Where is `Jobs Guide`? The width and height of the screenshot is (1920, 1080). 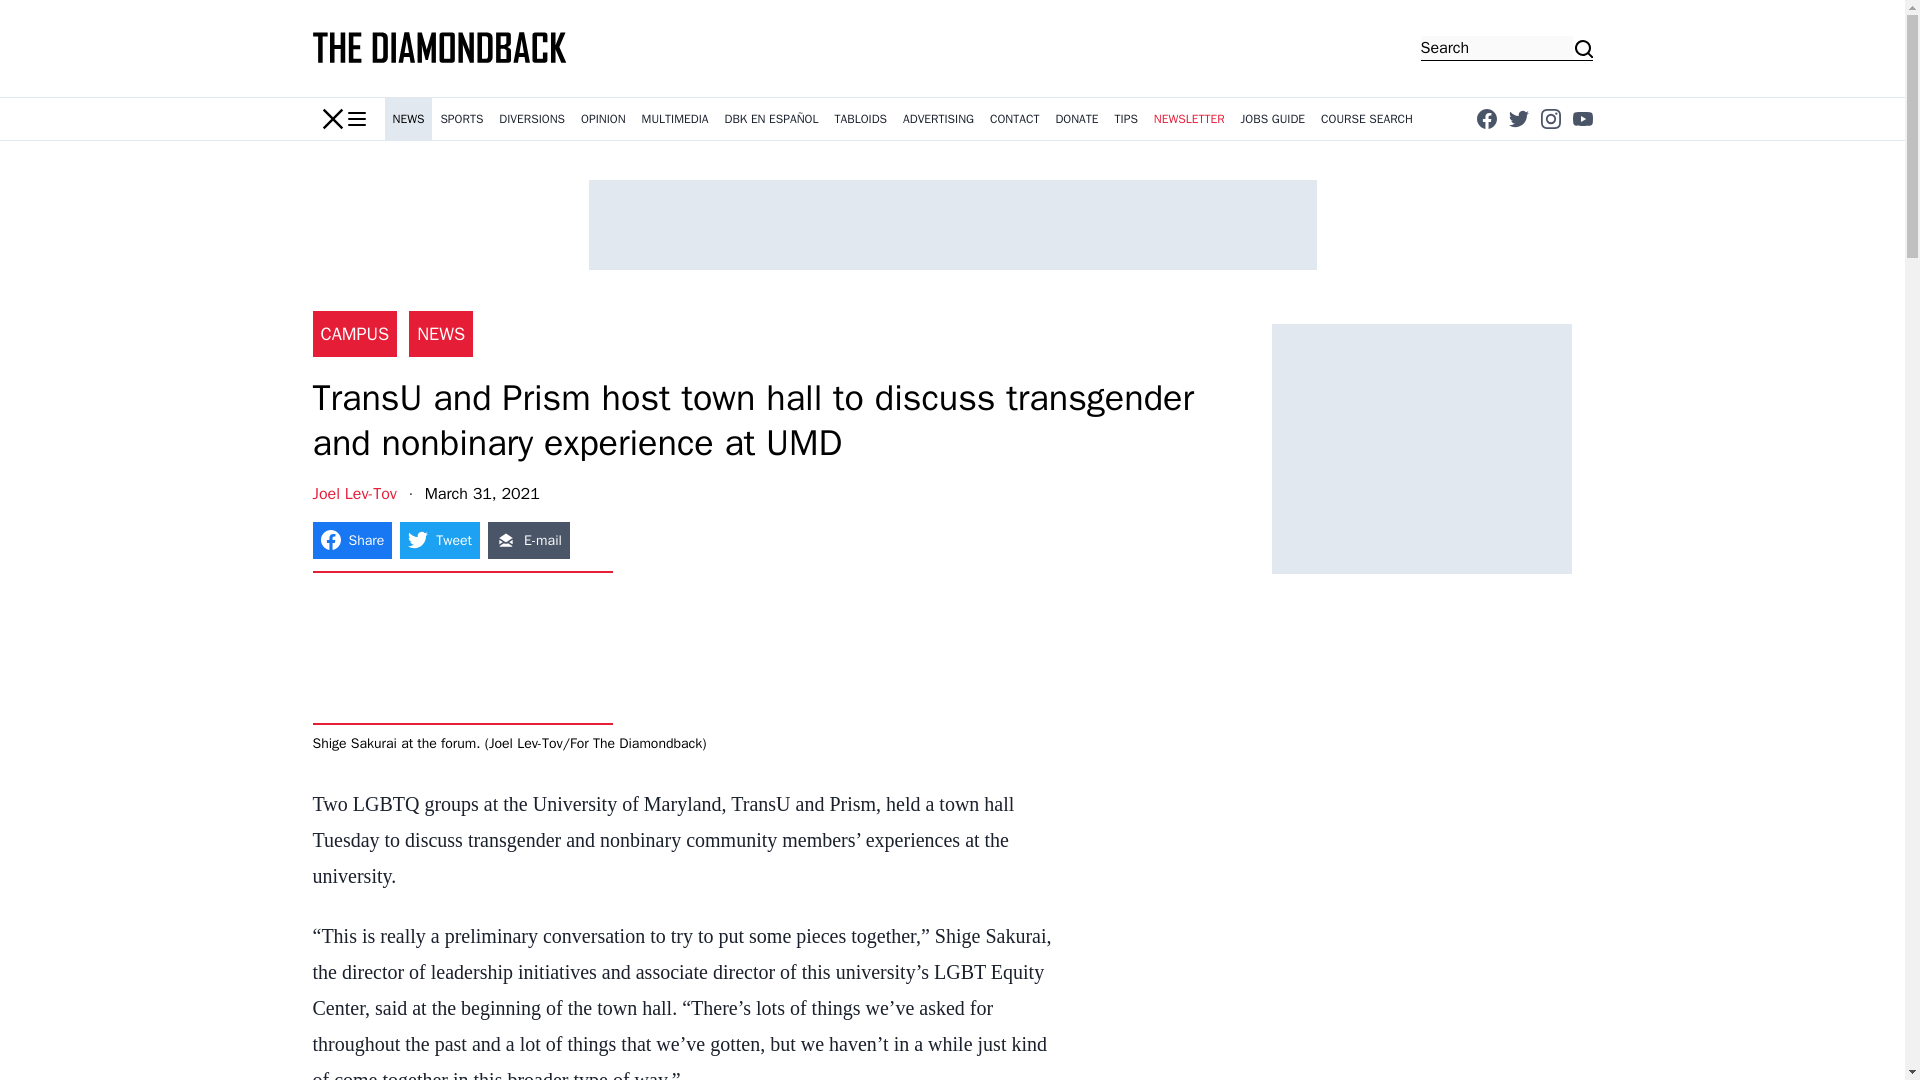
Jobs Guide is located at coordinates (1272, 119).